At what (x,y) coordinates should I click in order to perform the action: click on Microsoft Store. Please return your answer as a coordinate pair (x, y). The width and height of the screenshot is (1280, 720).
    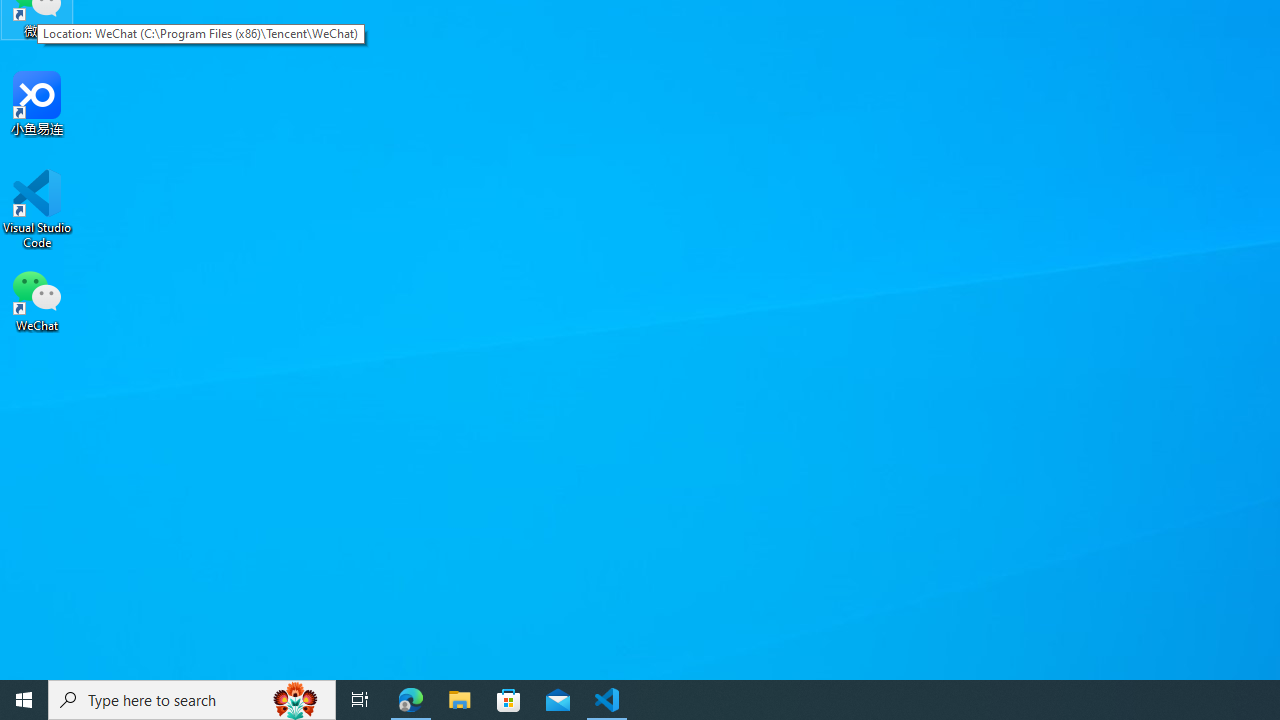
    Looking at the image, I should click on (509, 700).